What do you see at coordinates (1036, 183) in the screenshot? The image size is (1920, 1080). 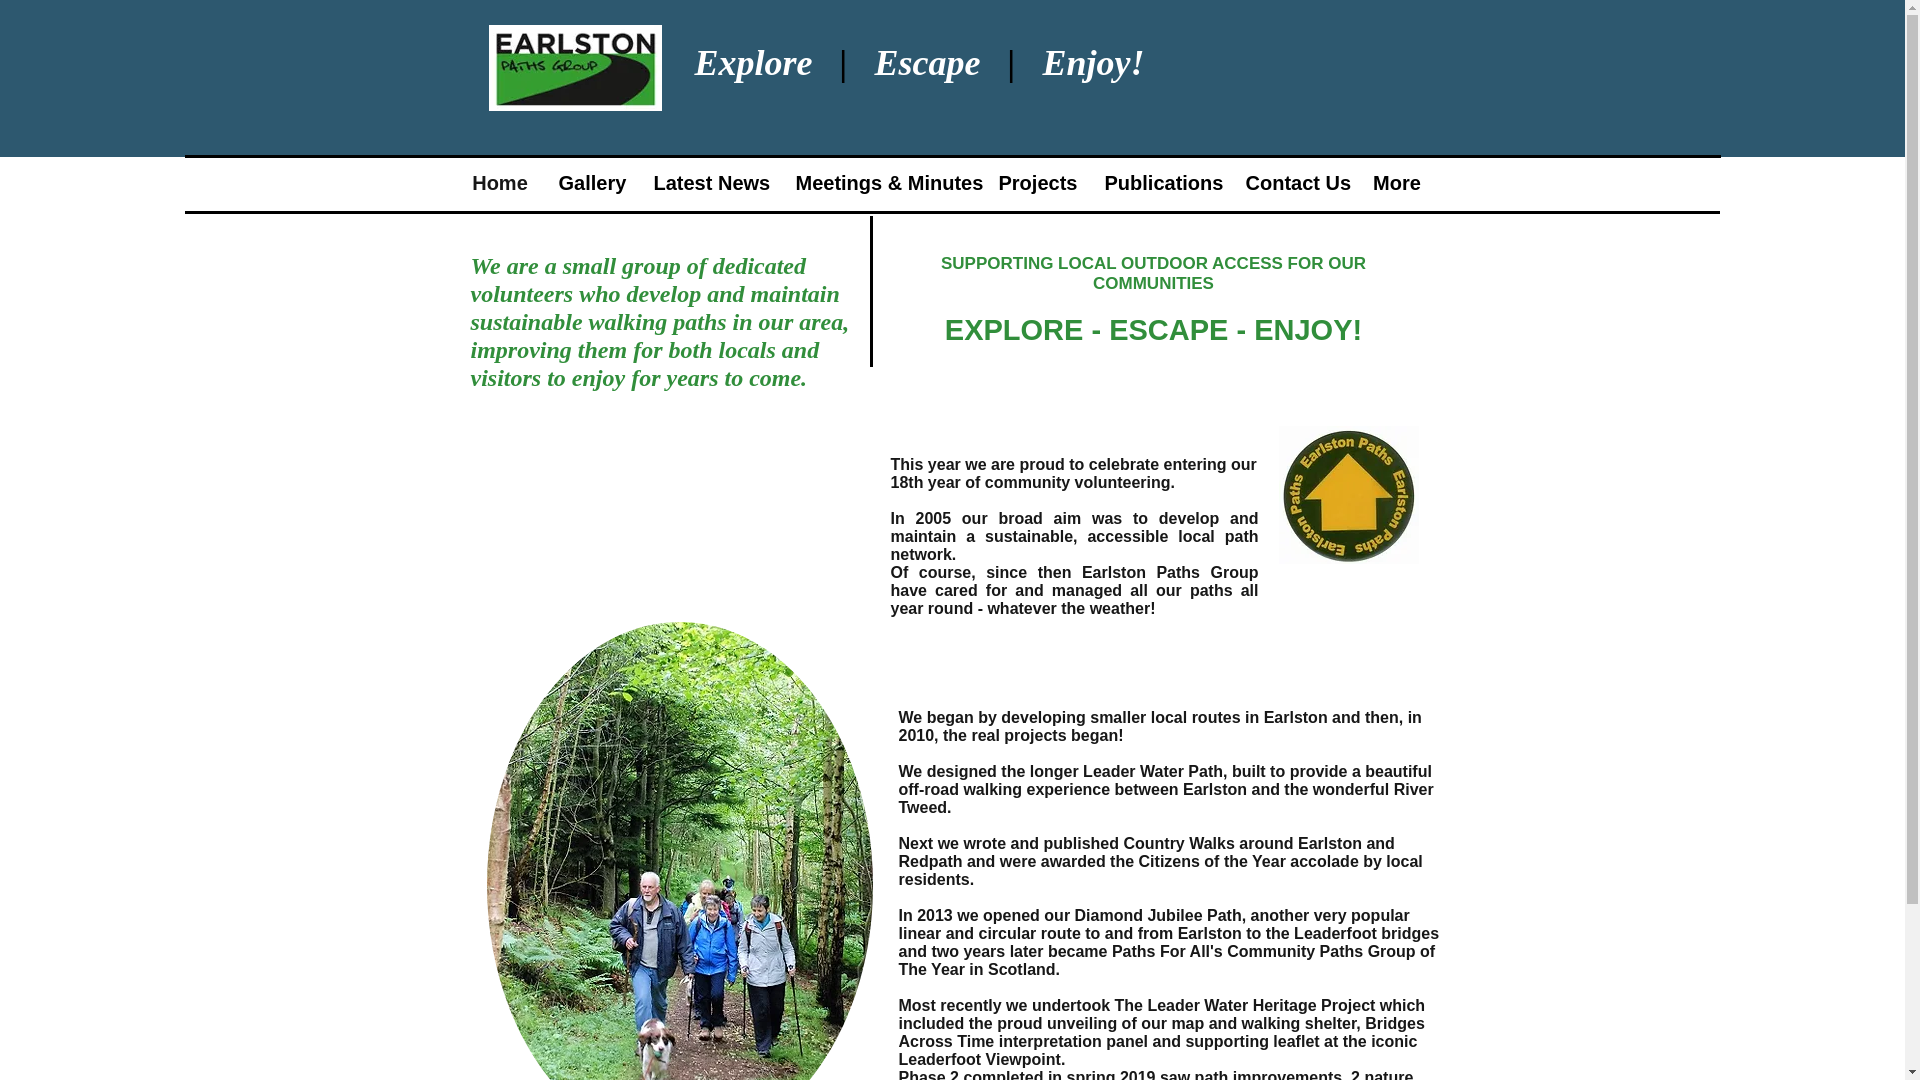 I see `Projects` at bounding box center [1036, 183].